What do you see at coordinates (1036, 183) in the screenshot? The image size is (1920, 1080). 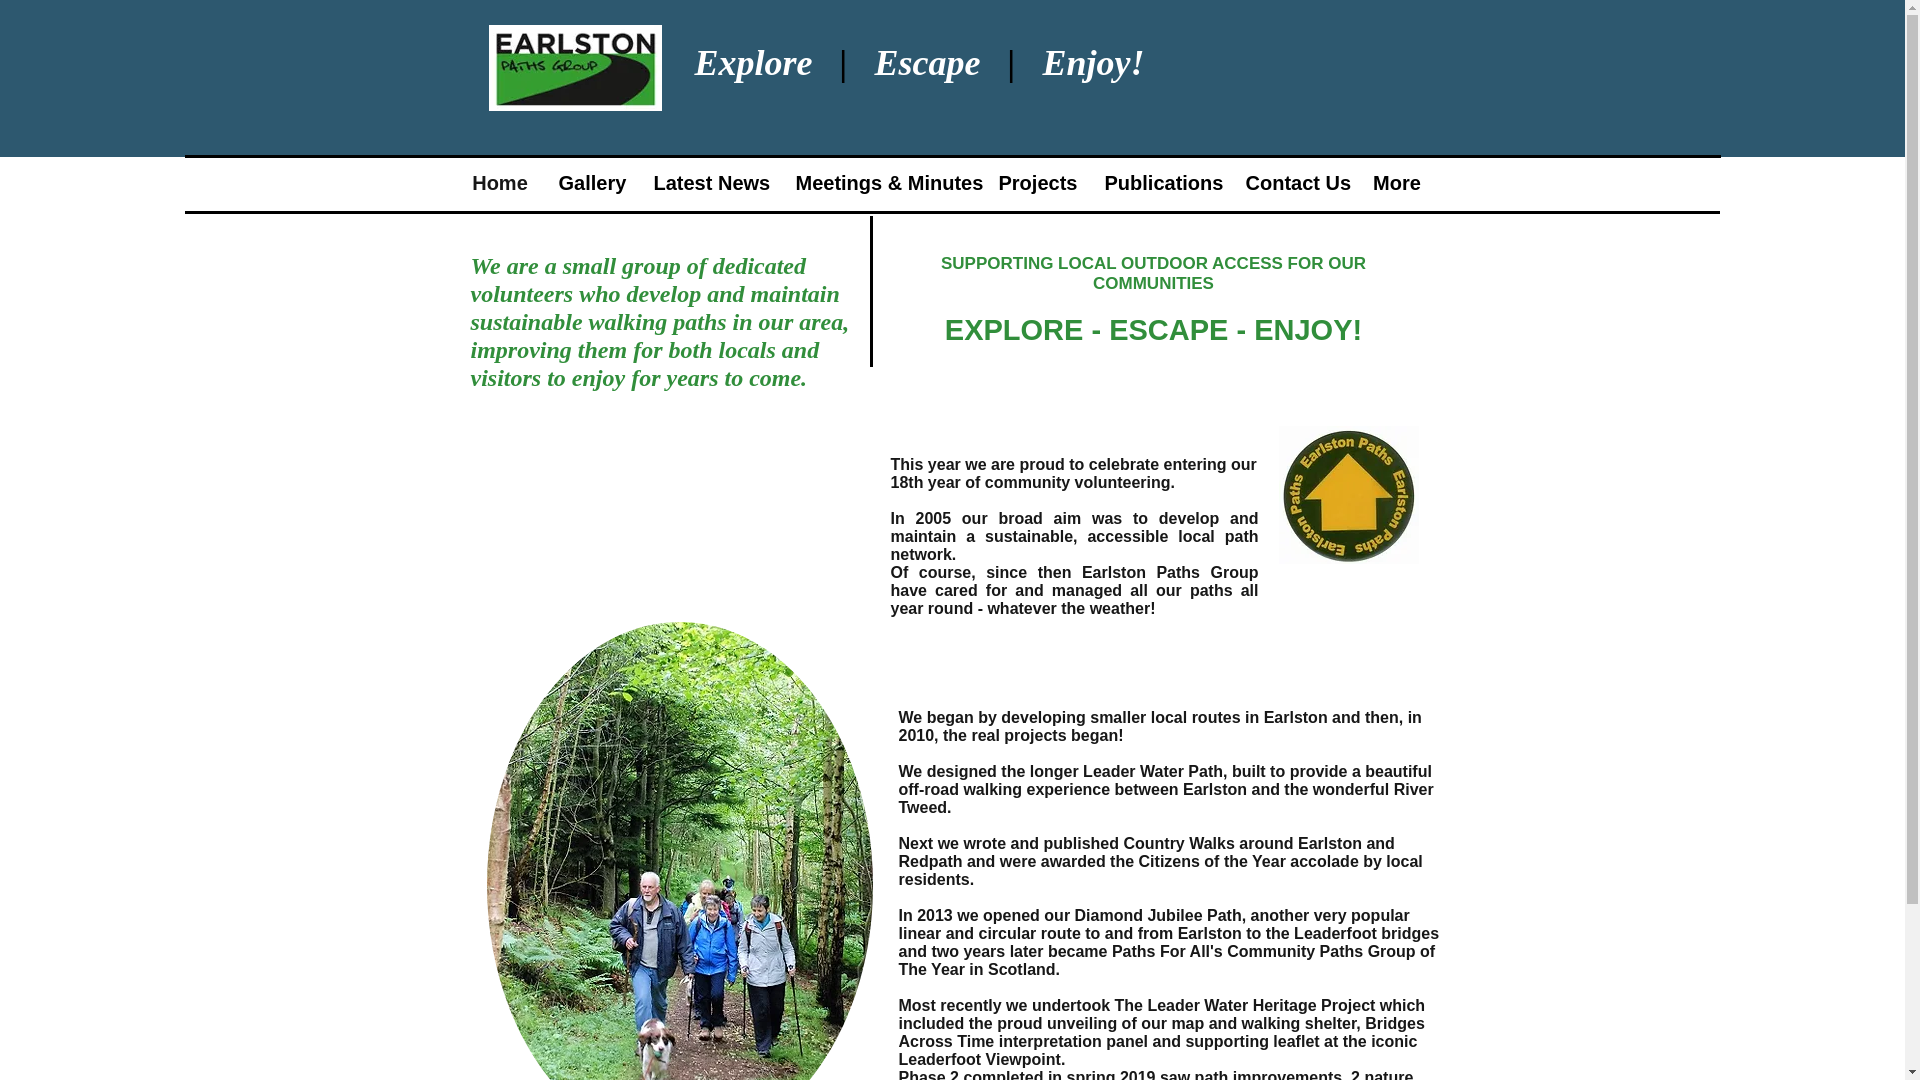 I see `Projects` at bounding box center [1036, 183].